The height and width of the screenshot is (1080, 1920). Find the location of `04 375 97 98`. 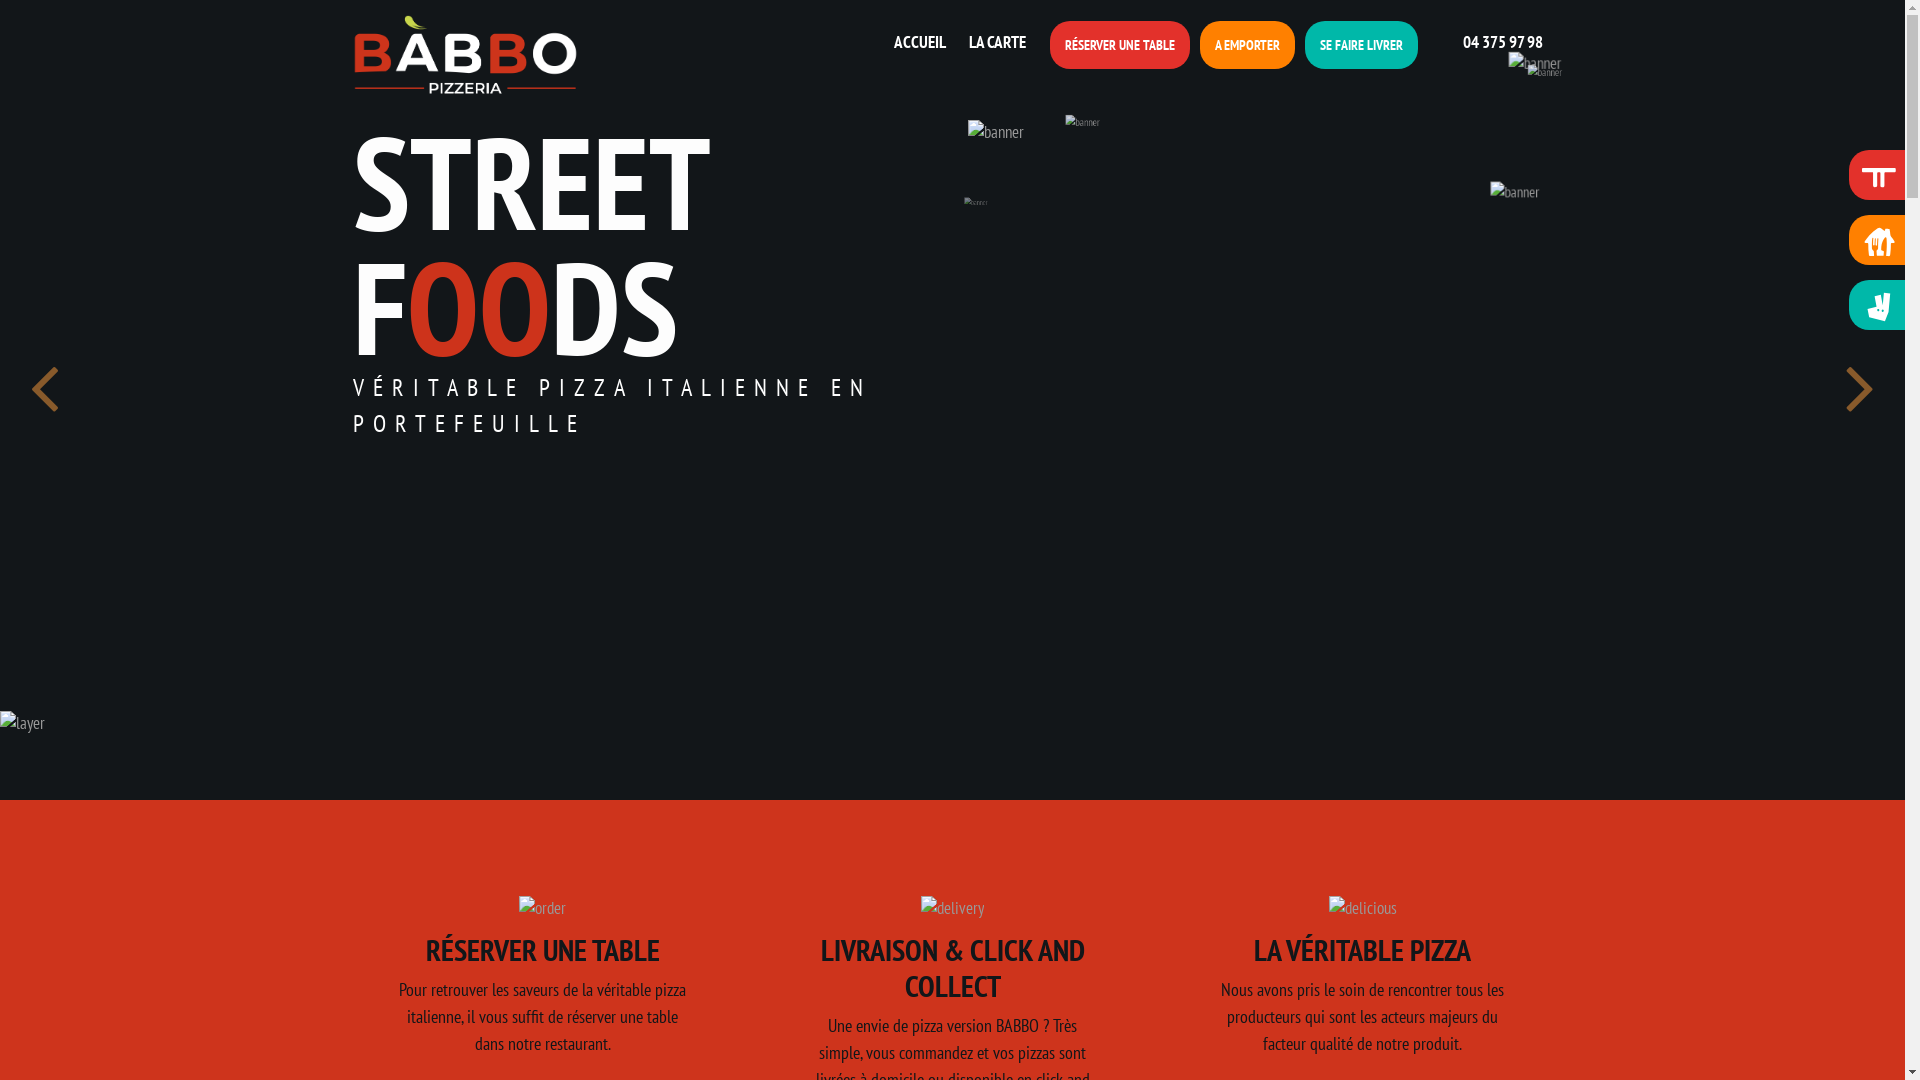

04 375 97 98 is located at coordinates (1486, 41).